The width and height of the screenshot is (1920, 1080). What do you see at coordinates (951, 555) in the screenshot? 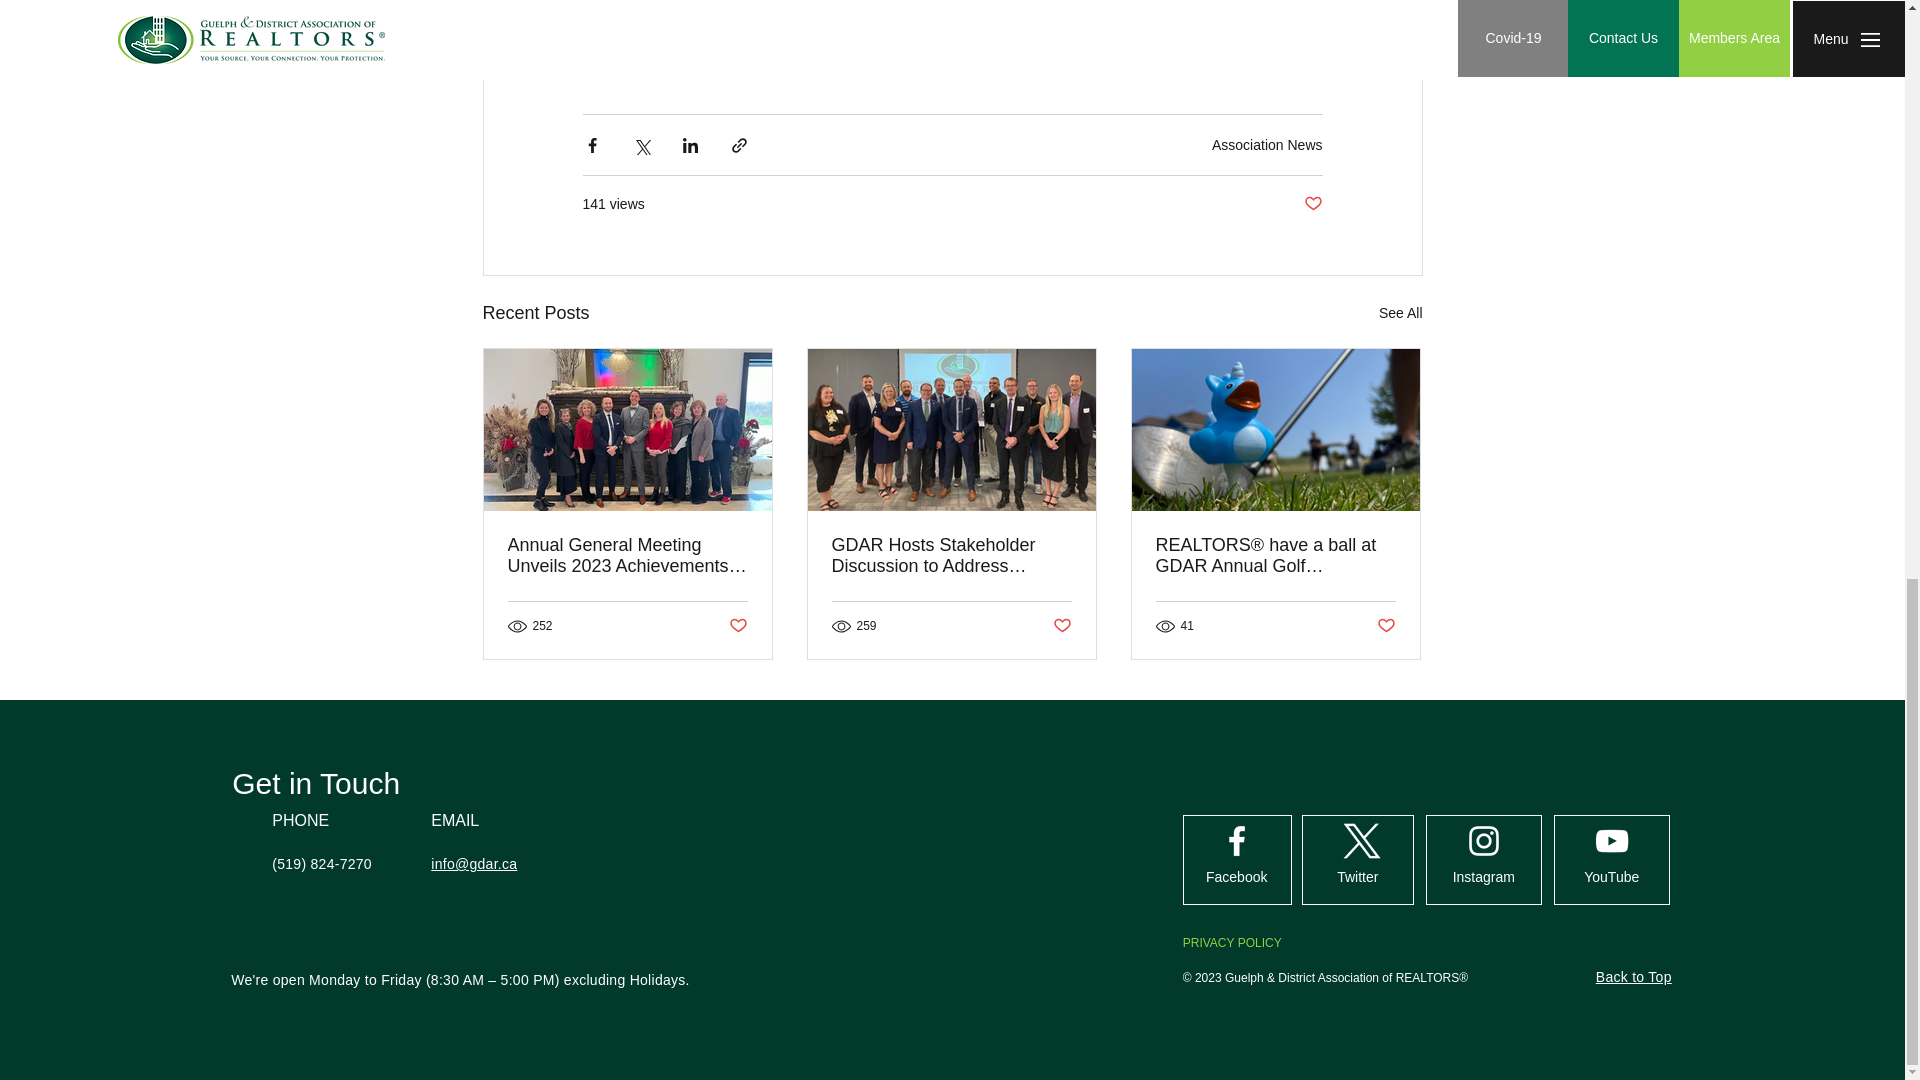
I see `GDAR Hosts Stakeholder Discussion to Address Housing Crisis` at bounding box center [951, 555].